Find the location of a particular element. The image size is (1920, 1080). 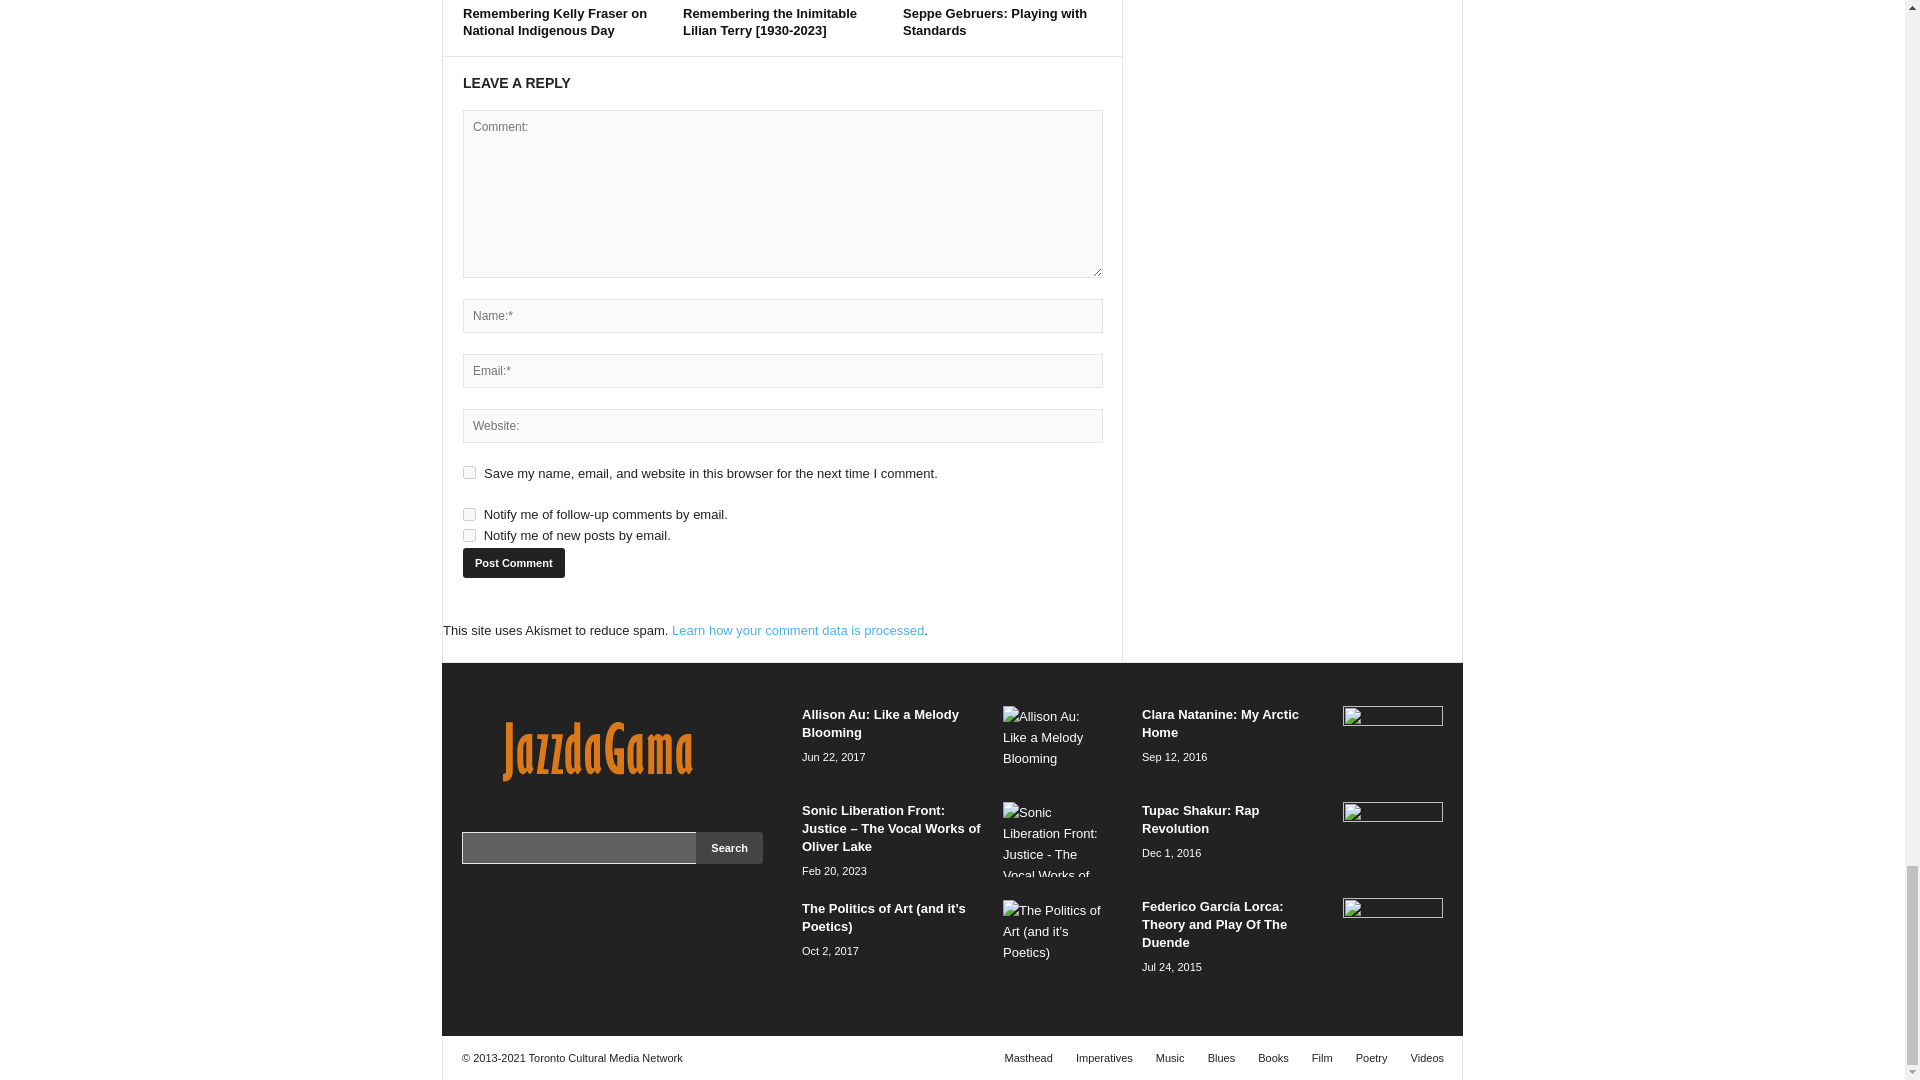

yes is located at coordinates (469, 472).